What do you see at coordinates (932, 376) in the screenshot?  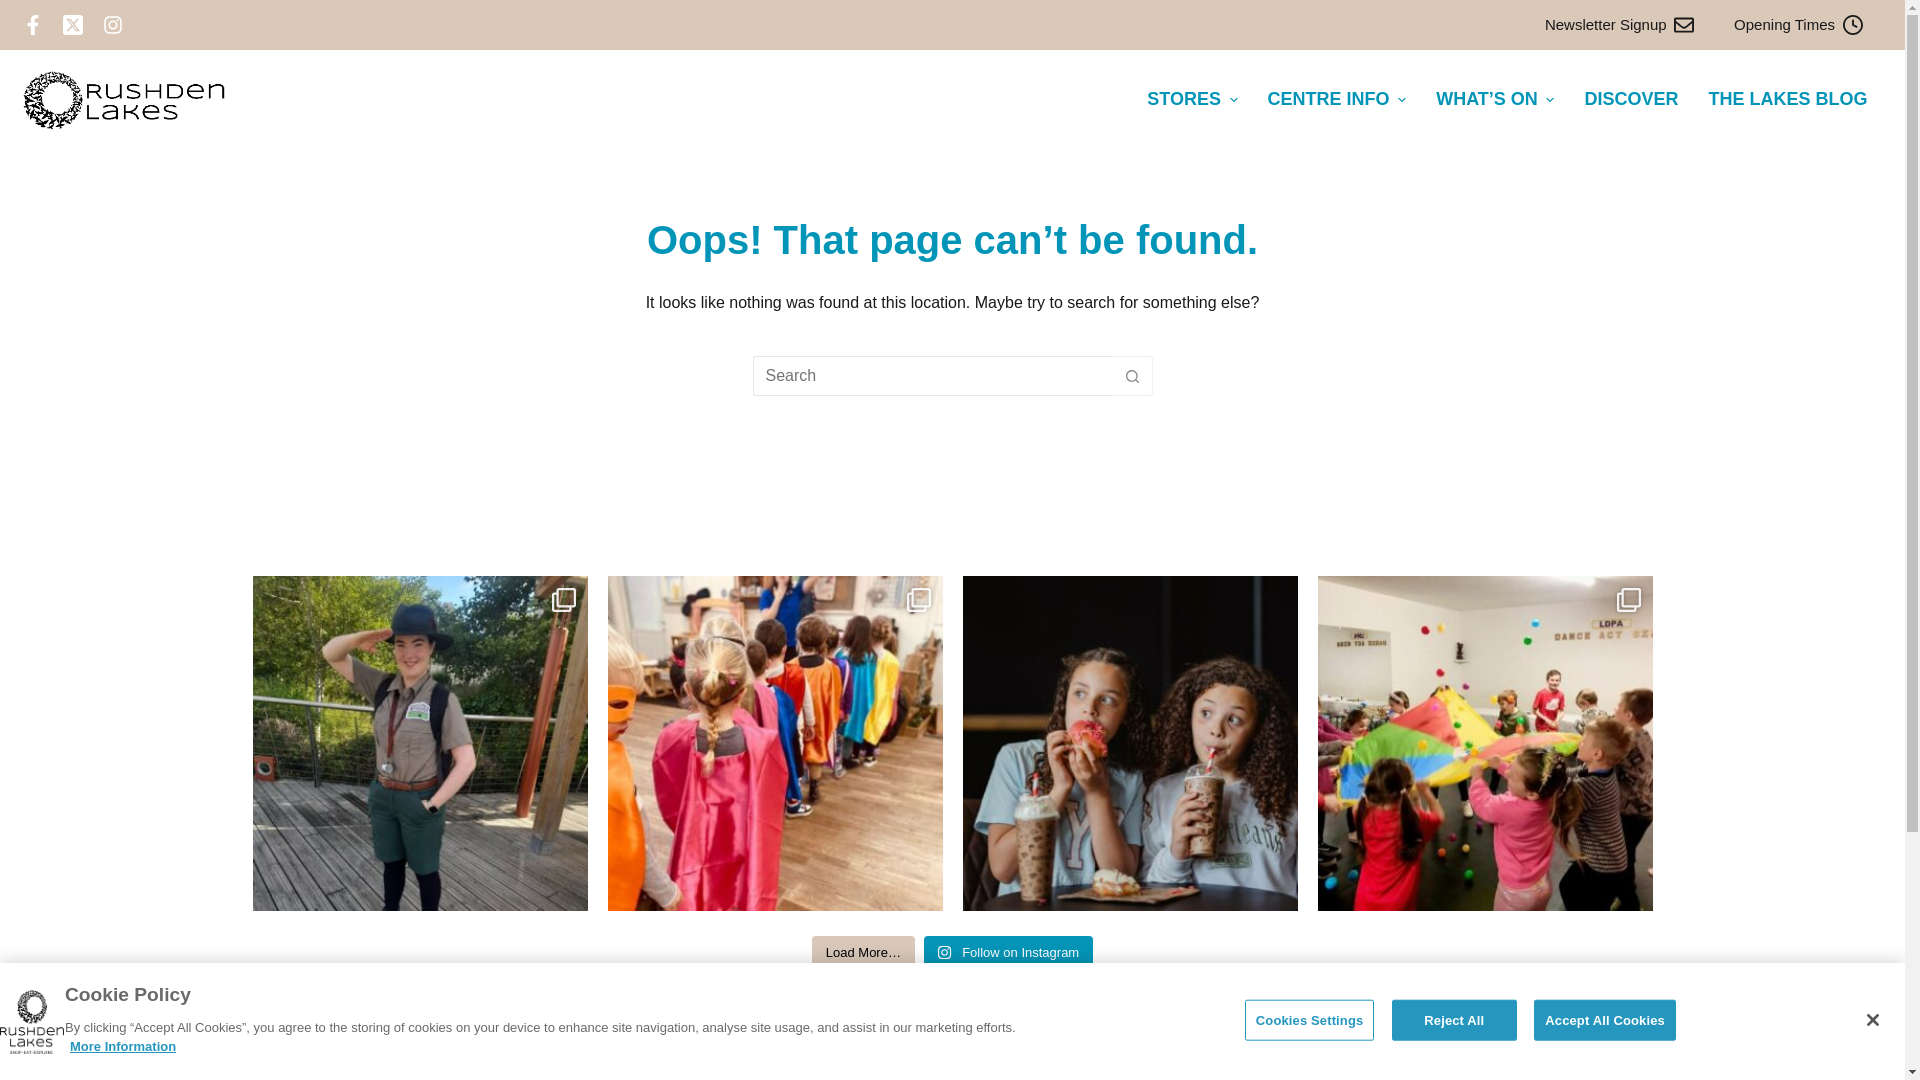 I see `Search for...` at bounding box center [932, 376].